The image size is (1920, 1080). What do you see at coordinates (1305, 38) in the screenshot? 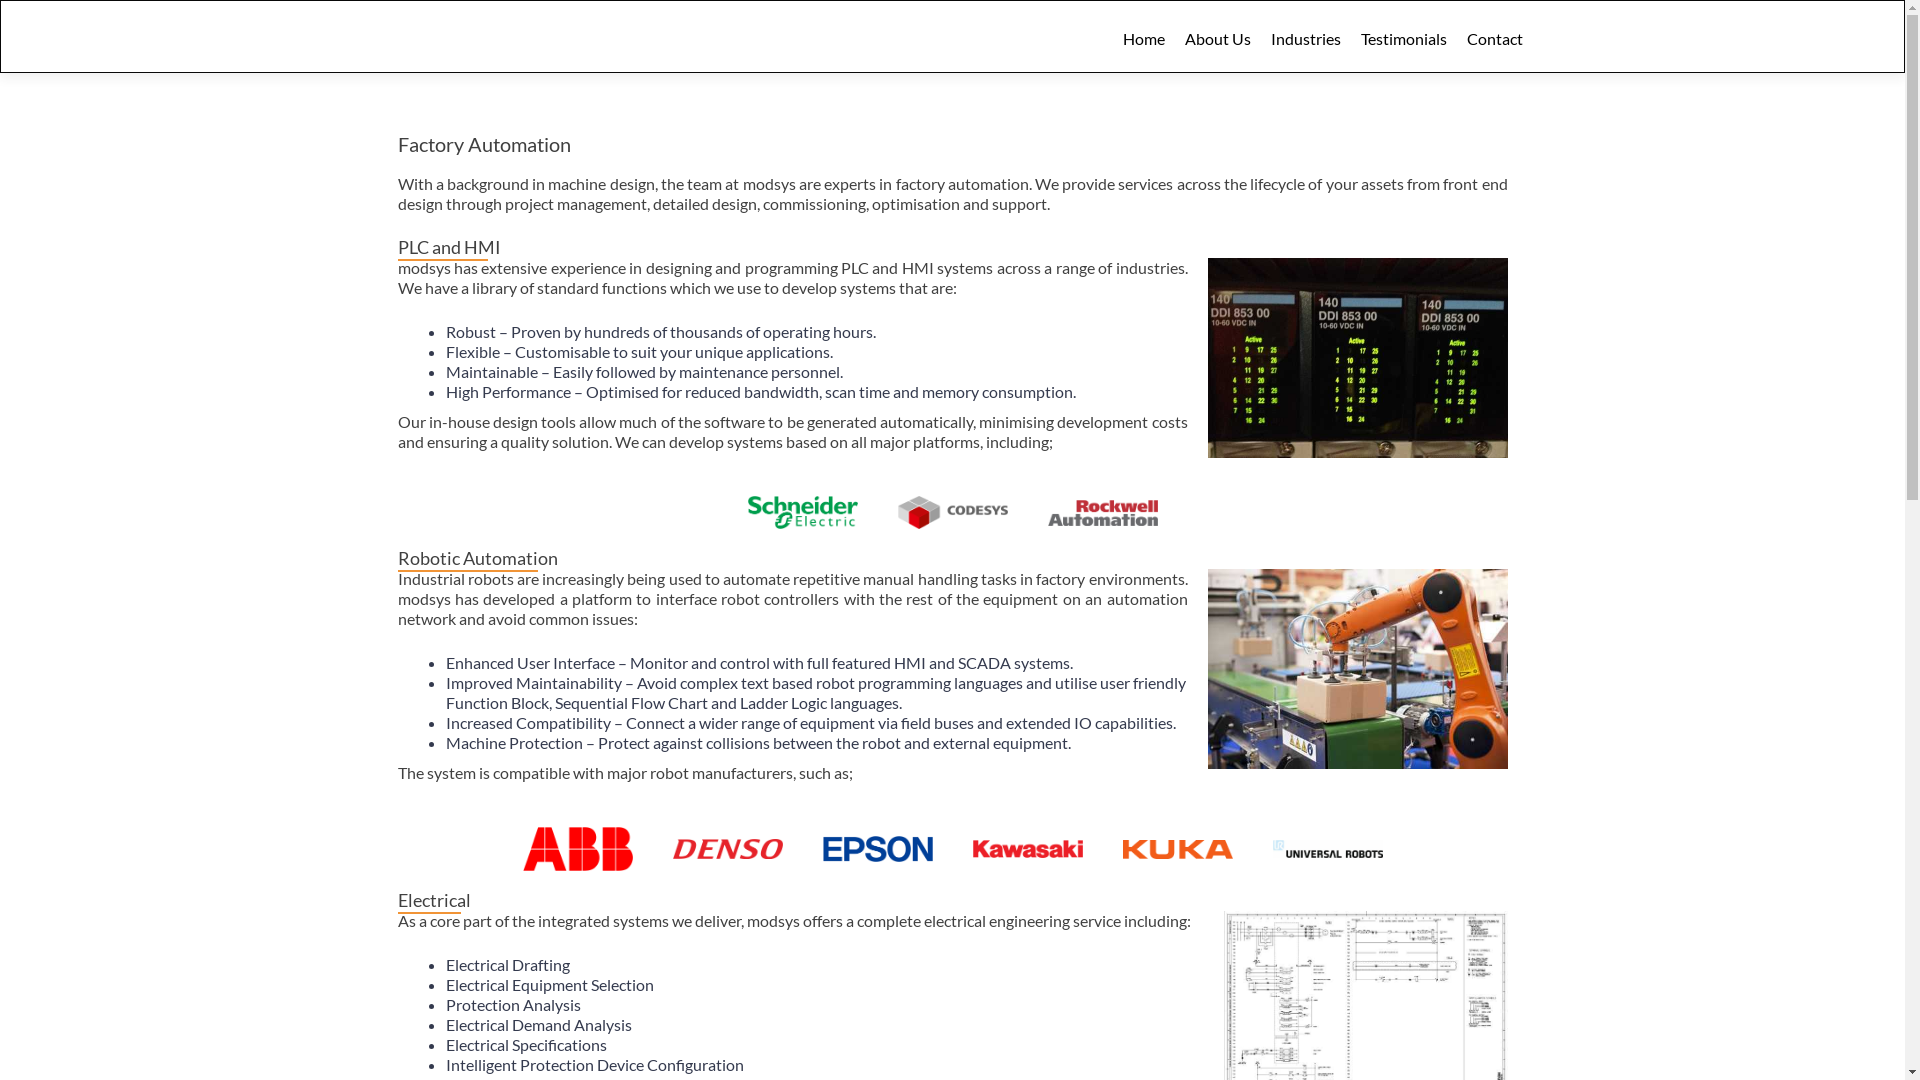
I see `Industries` at bounding box center [1305, 38].